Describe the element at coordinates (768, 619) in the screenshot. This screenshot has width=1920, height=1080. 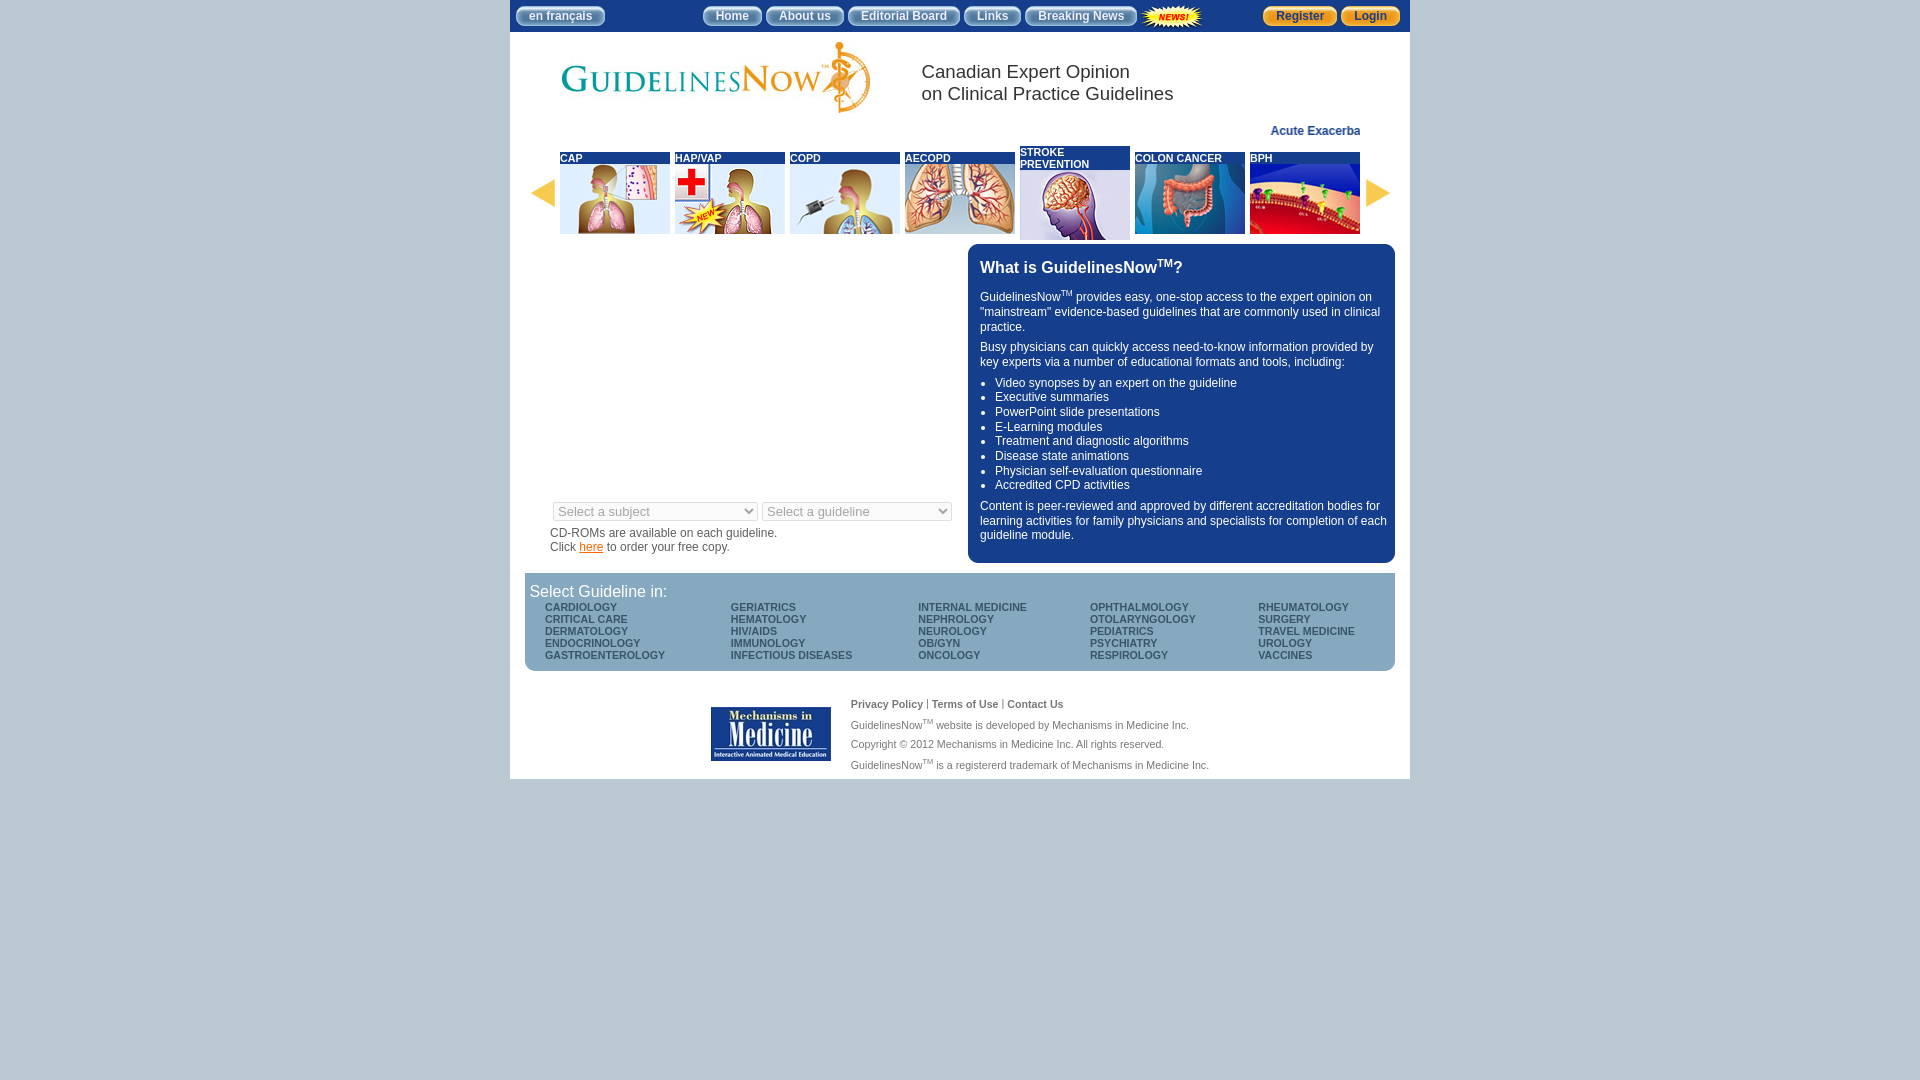
I see `HEMATOLOGY` at that location.